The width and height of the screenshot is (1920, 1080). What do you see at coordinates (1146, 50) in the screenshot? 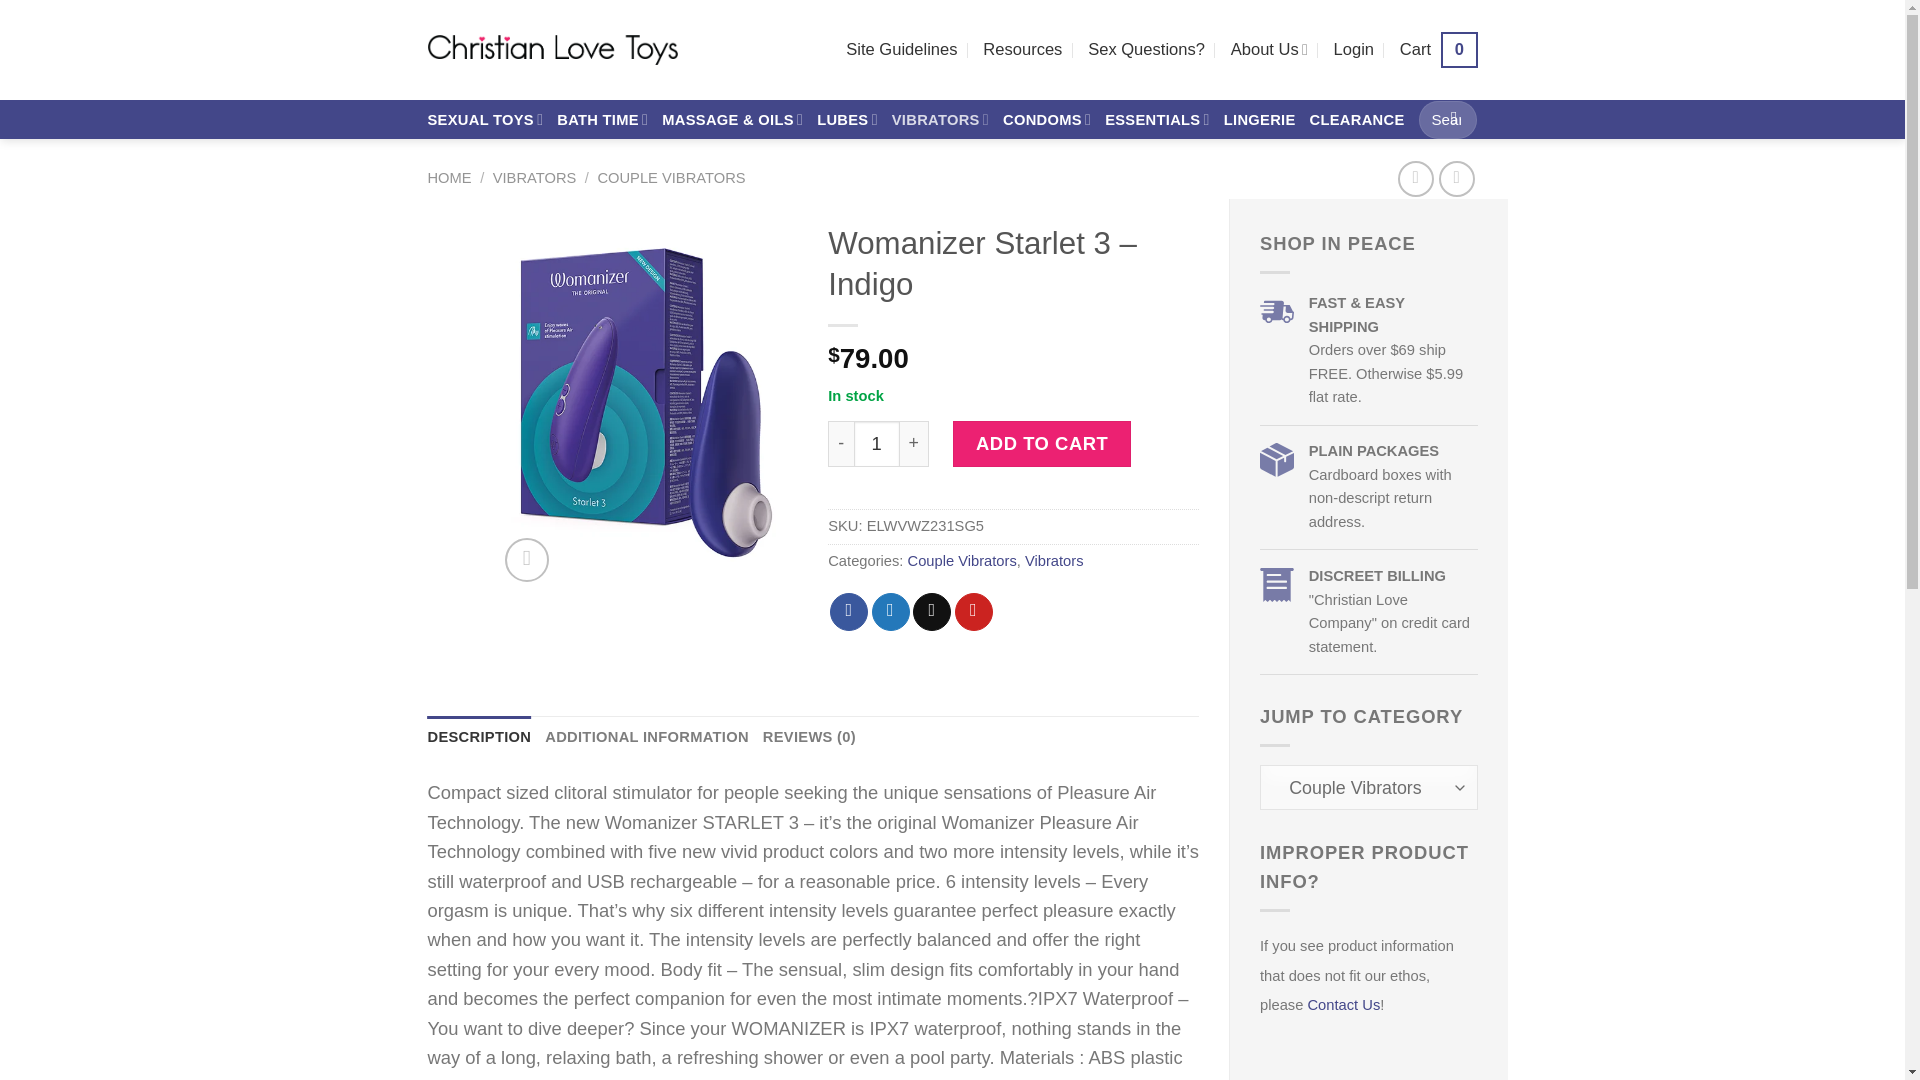
I see `Zoom` at bounding box center [1146, 50].